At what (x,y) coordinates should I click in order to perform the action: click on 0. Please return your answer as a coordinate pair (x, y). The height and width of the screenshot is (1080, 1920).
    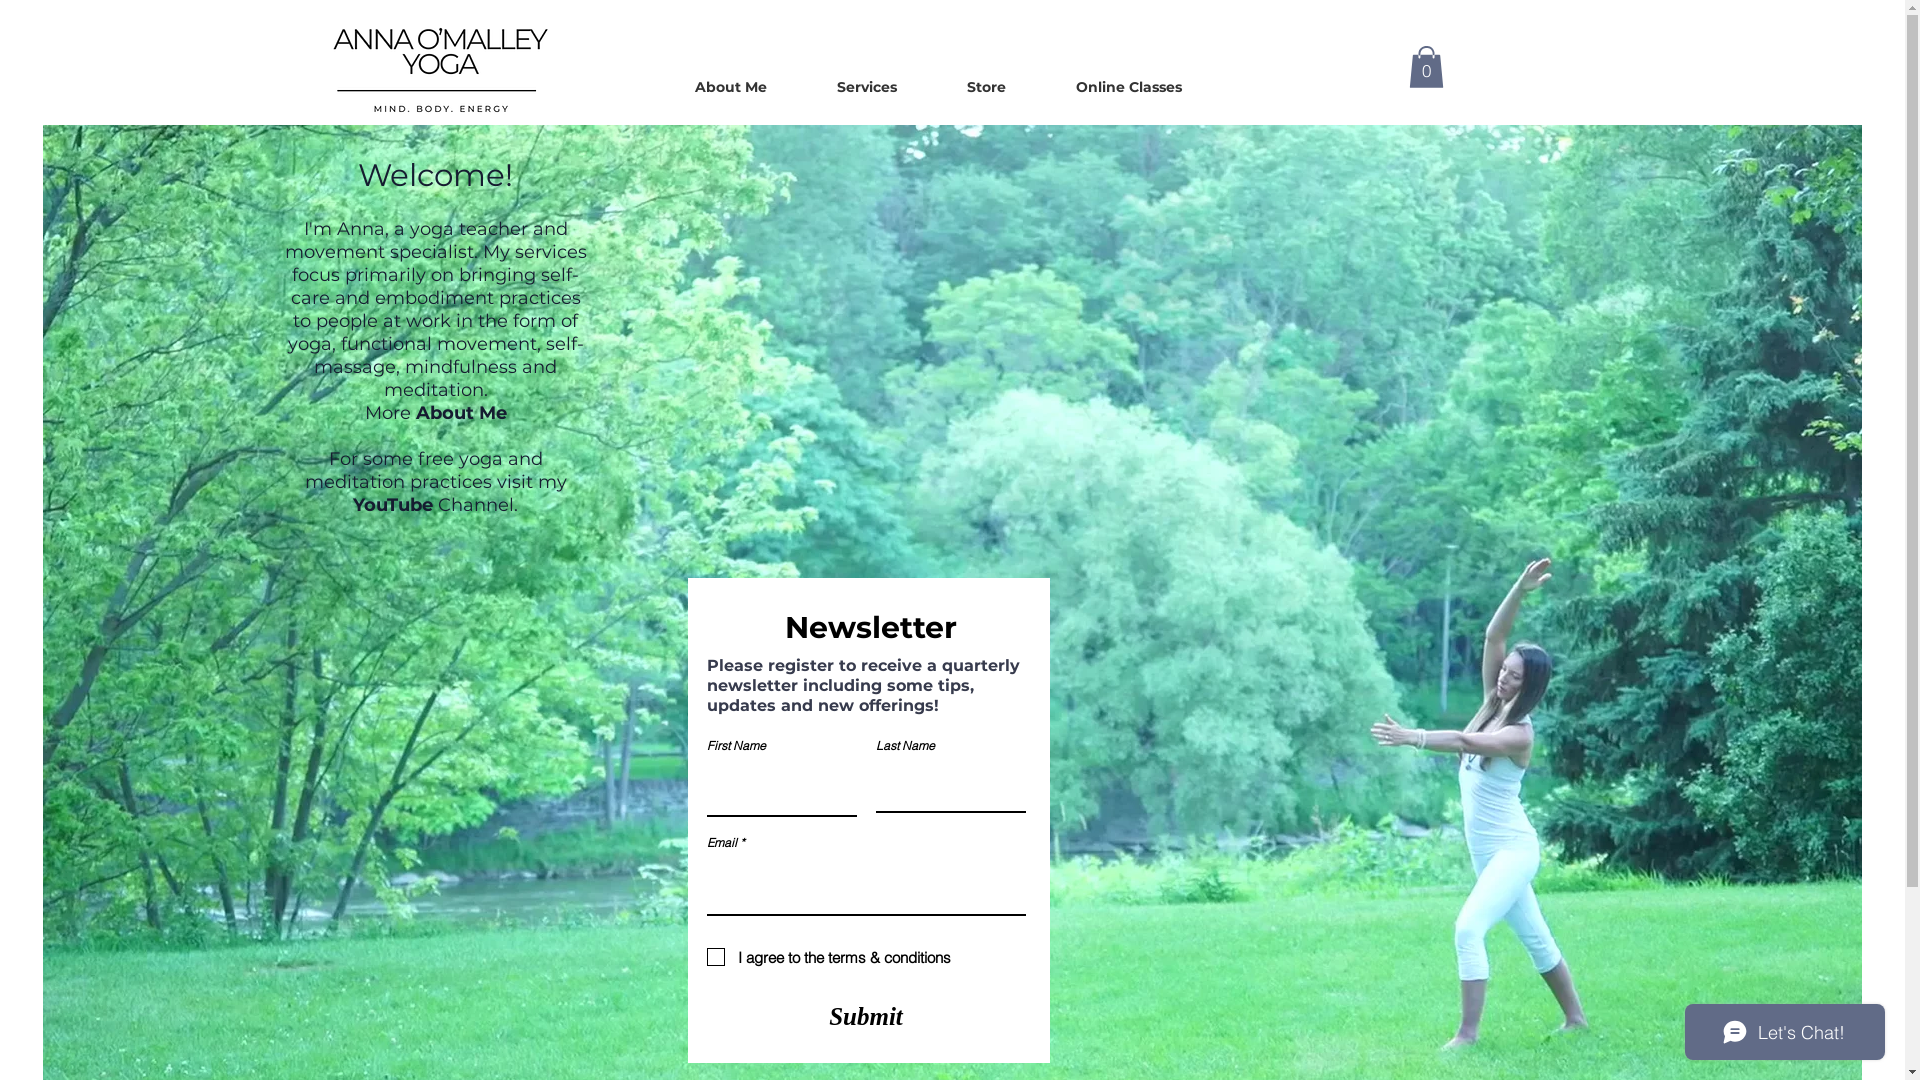
    Looking at the image, I should click on (1426, 67).